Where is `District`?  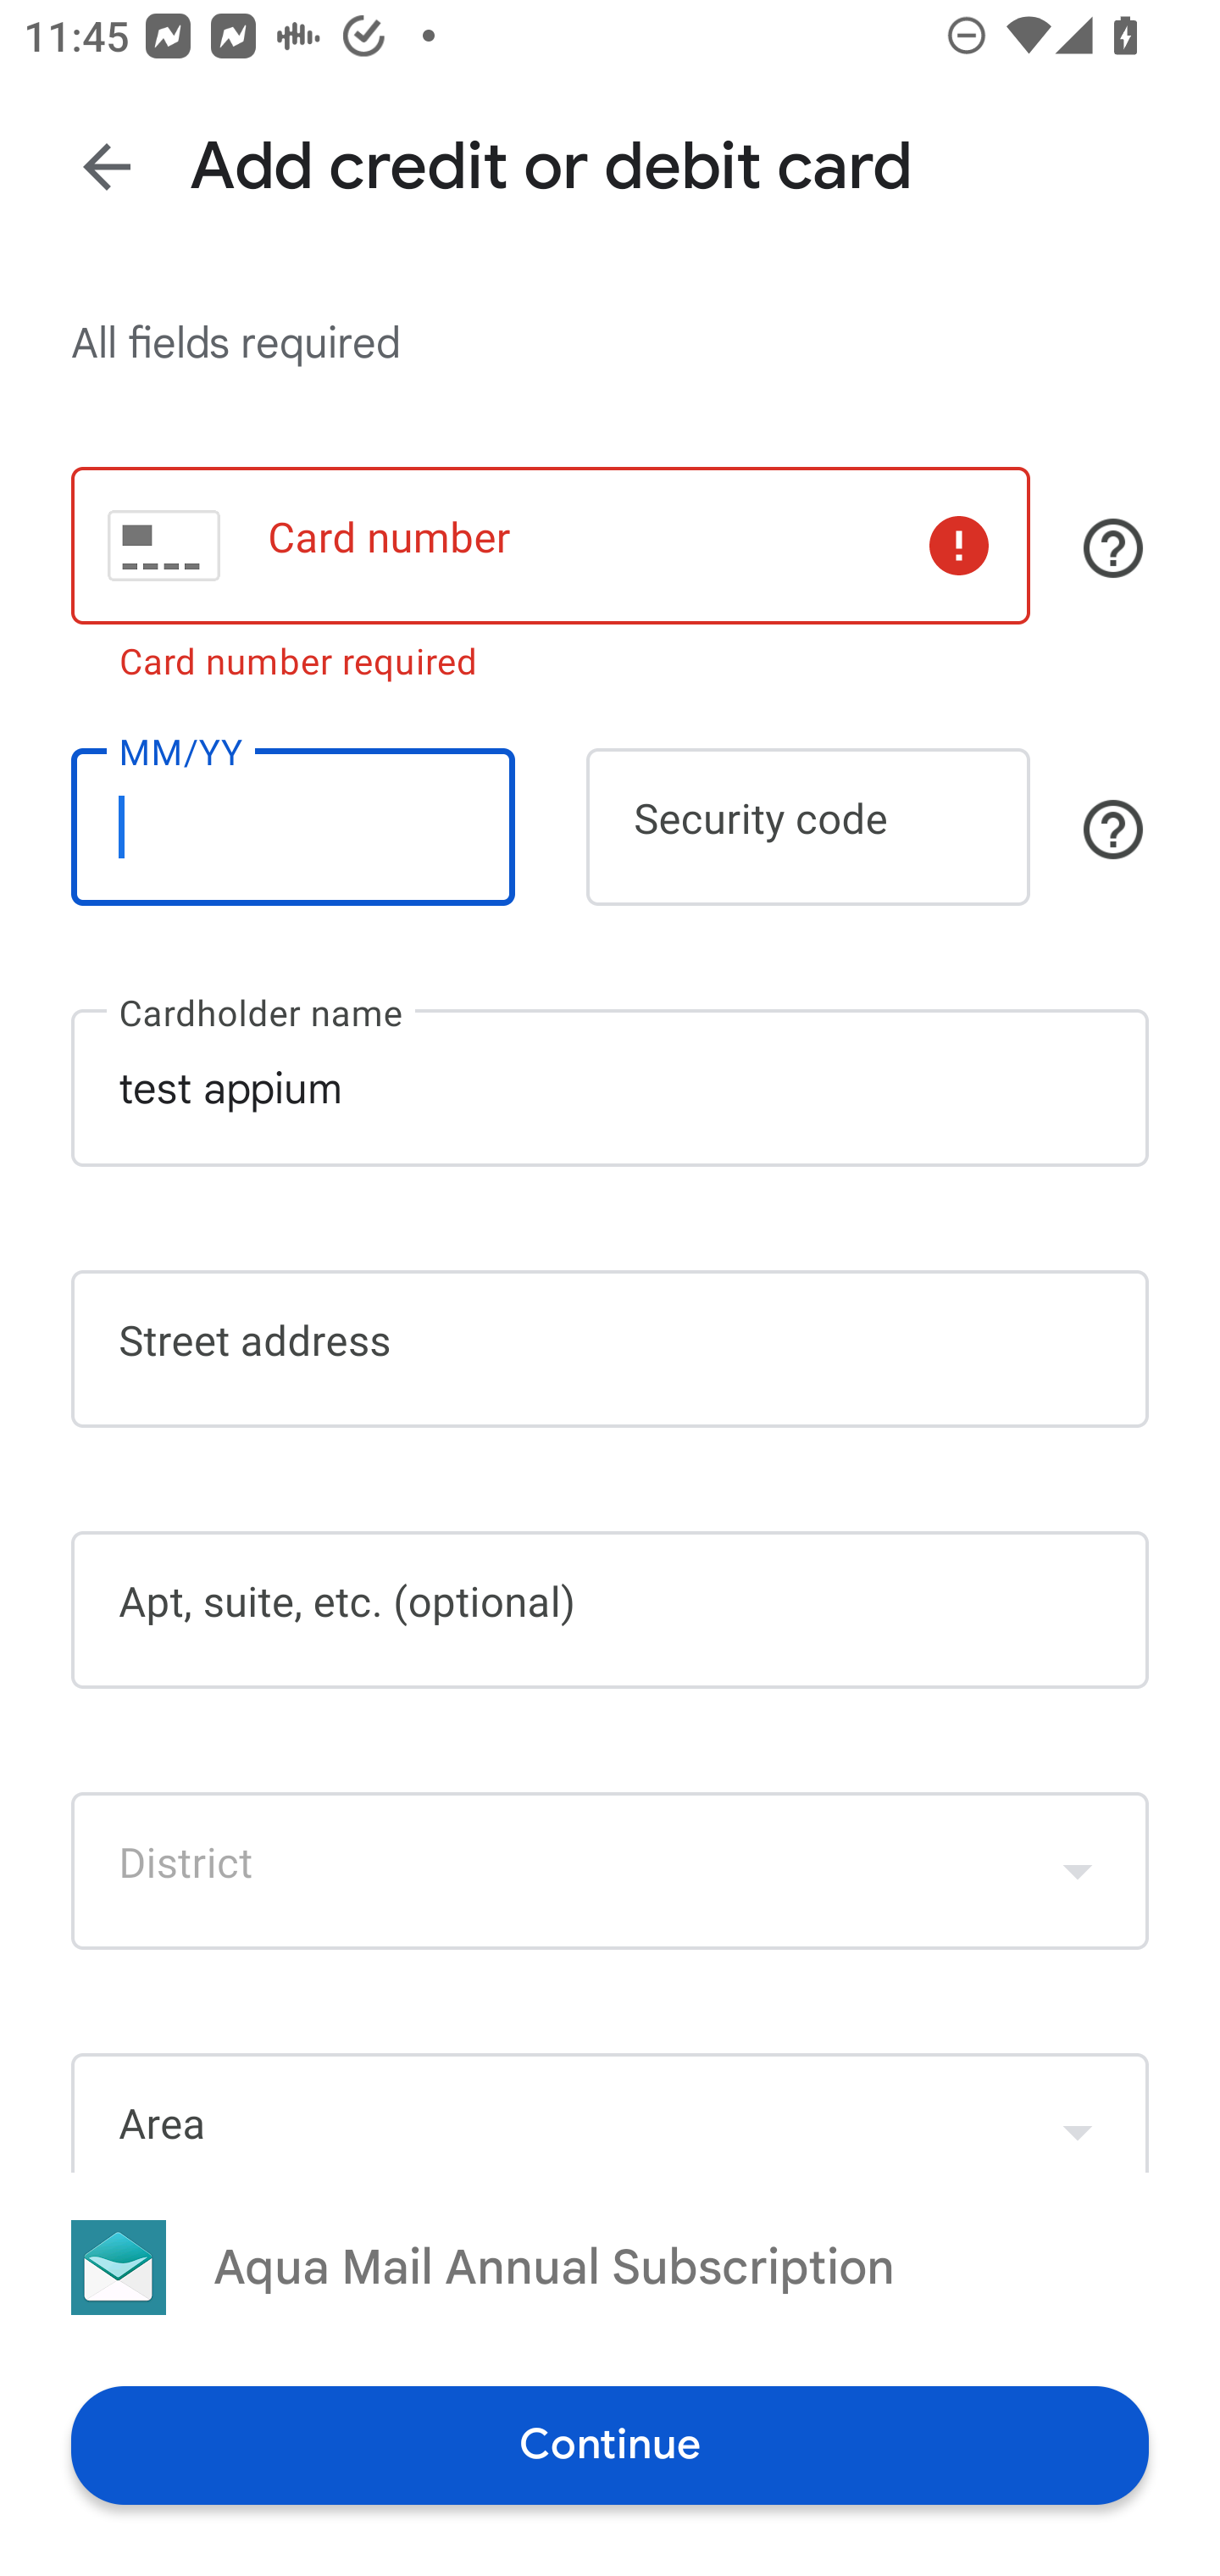
District is located at coordinates (610, 1871).